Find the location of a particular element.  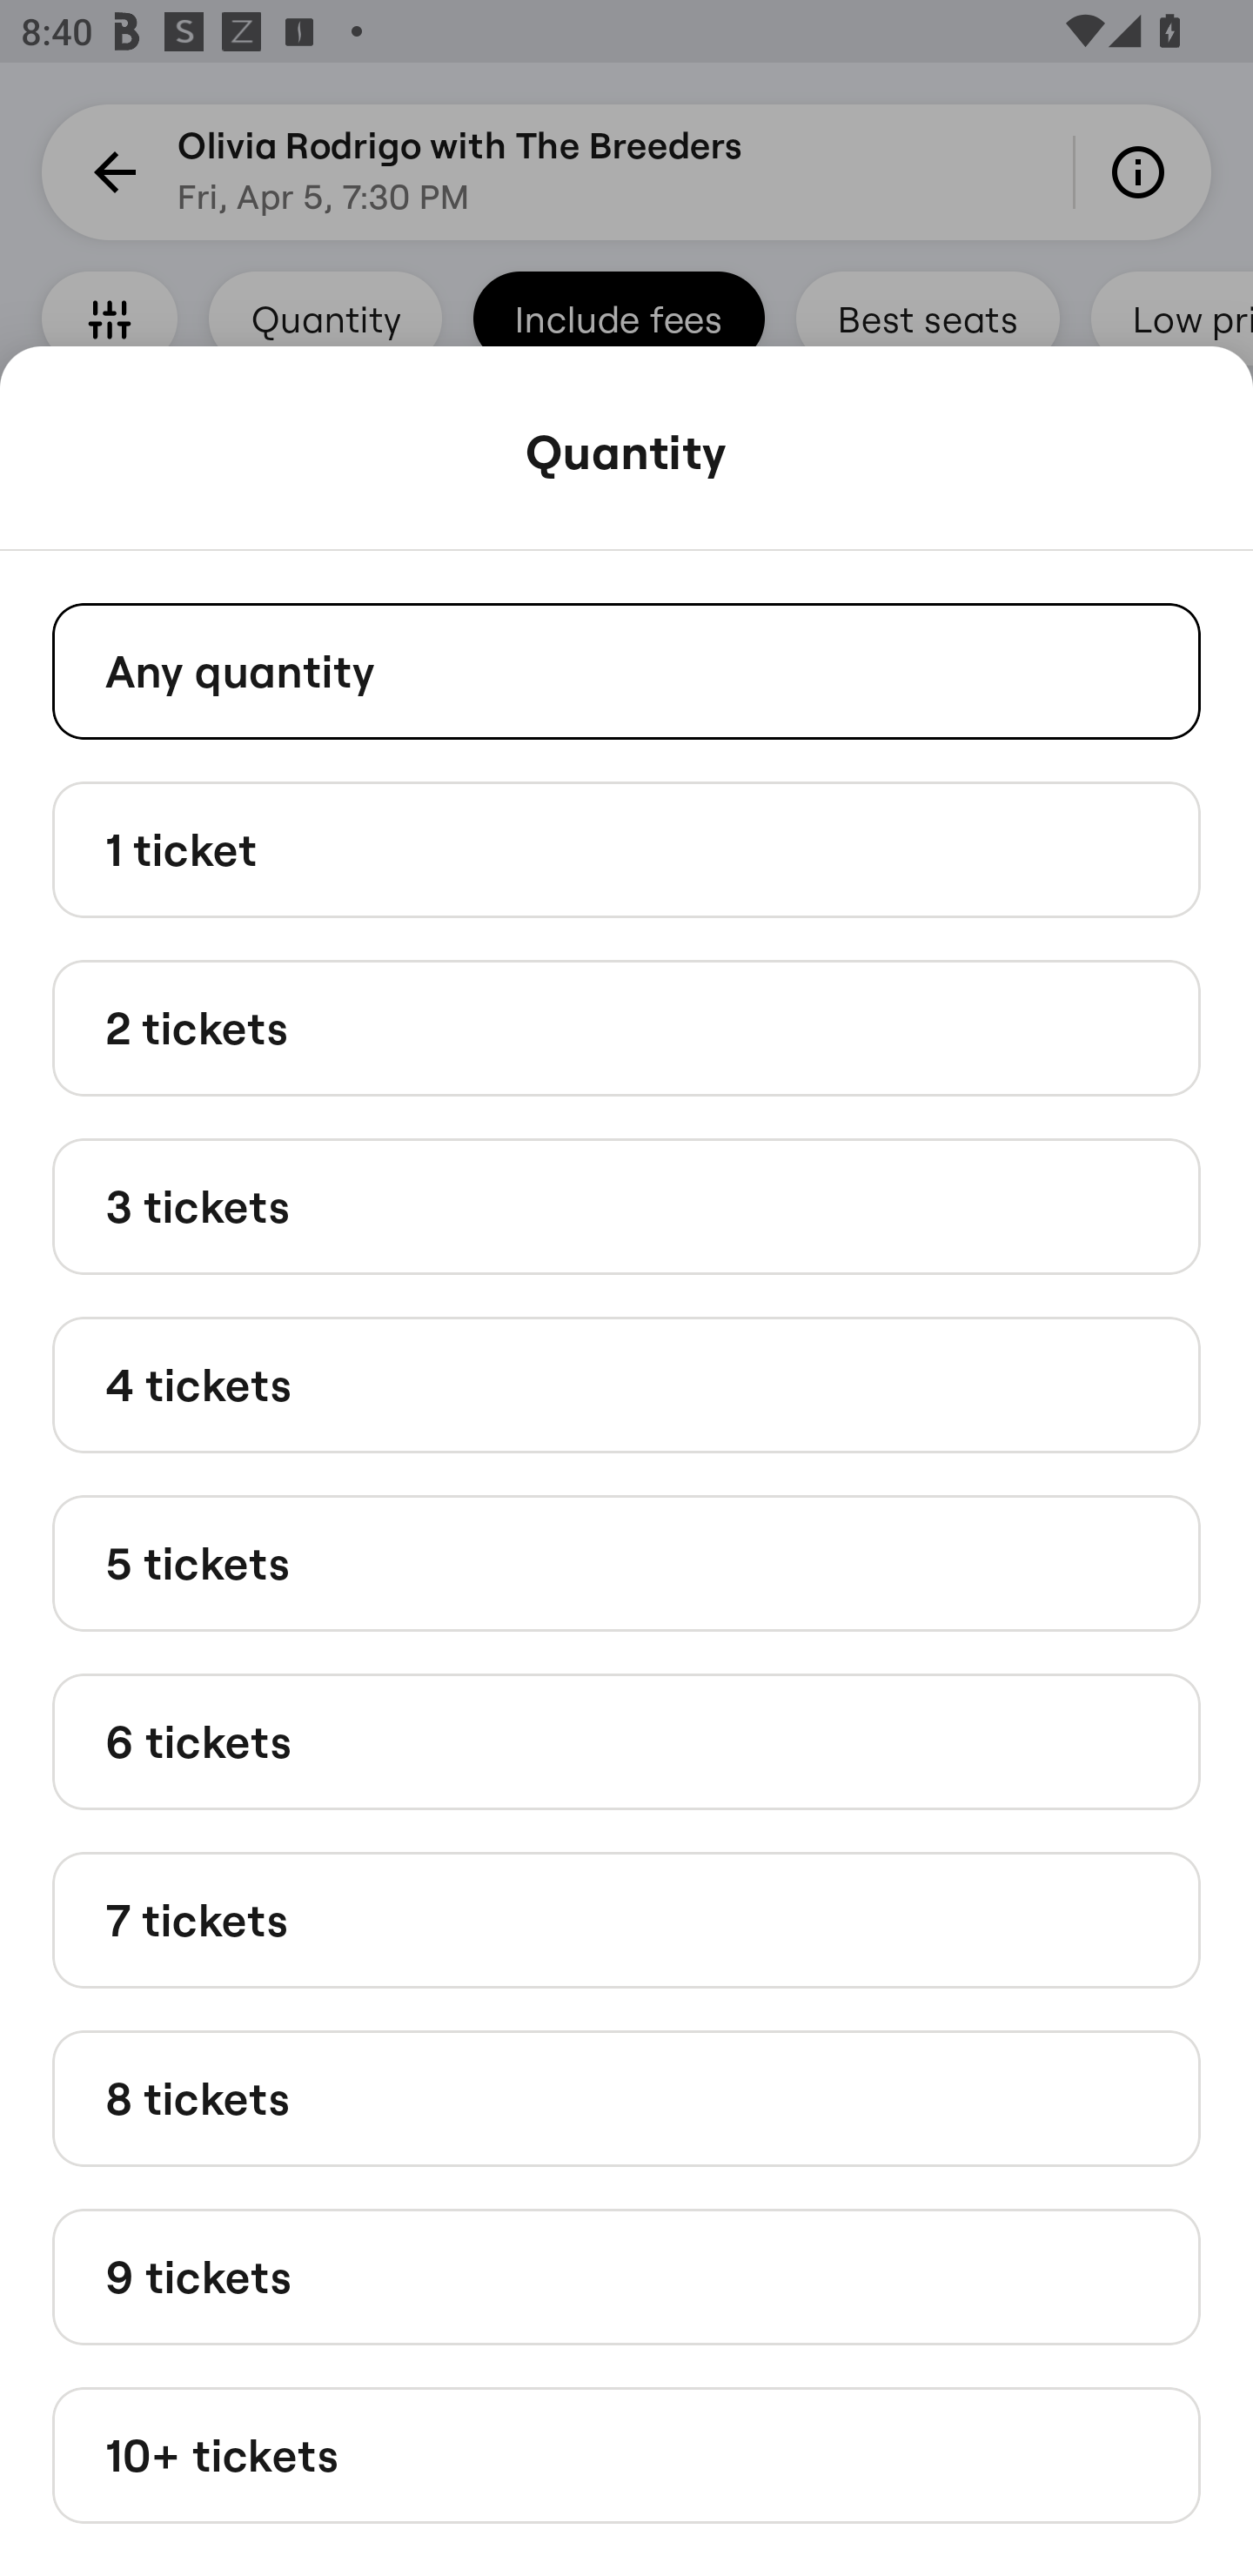

2 tickets is located at coordinates (626, 1029).